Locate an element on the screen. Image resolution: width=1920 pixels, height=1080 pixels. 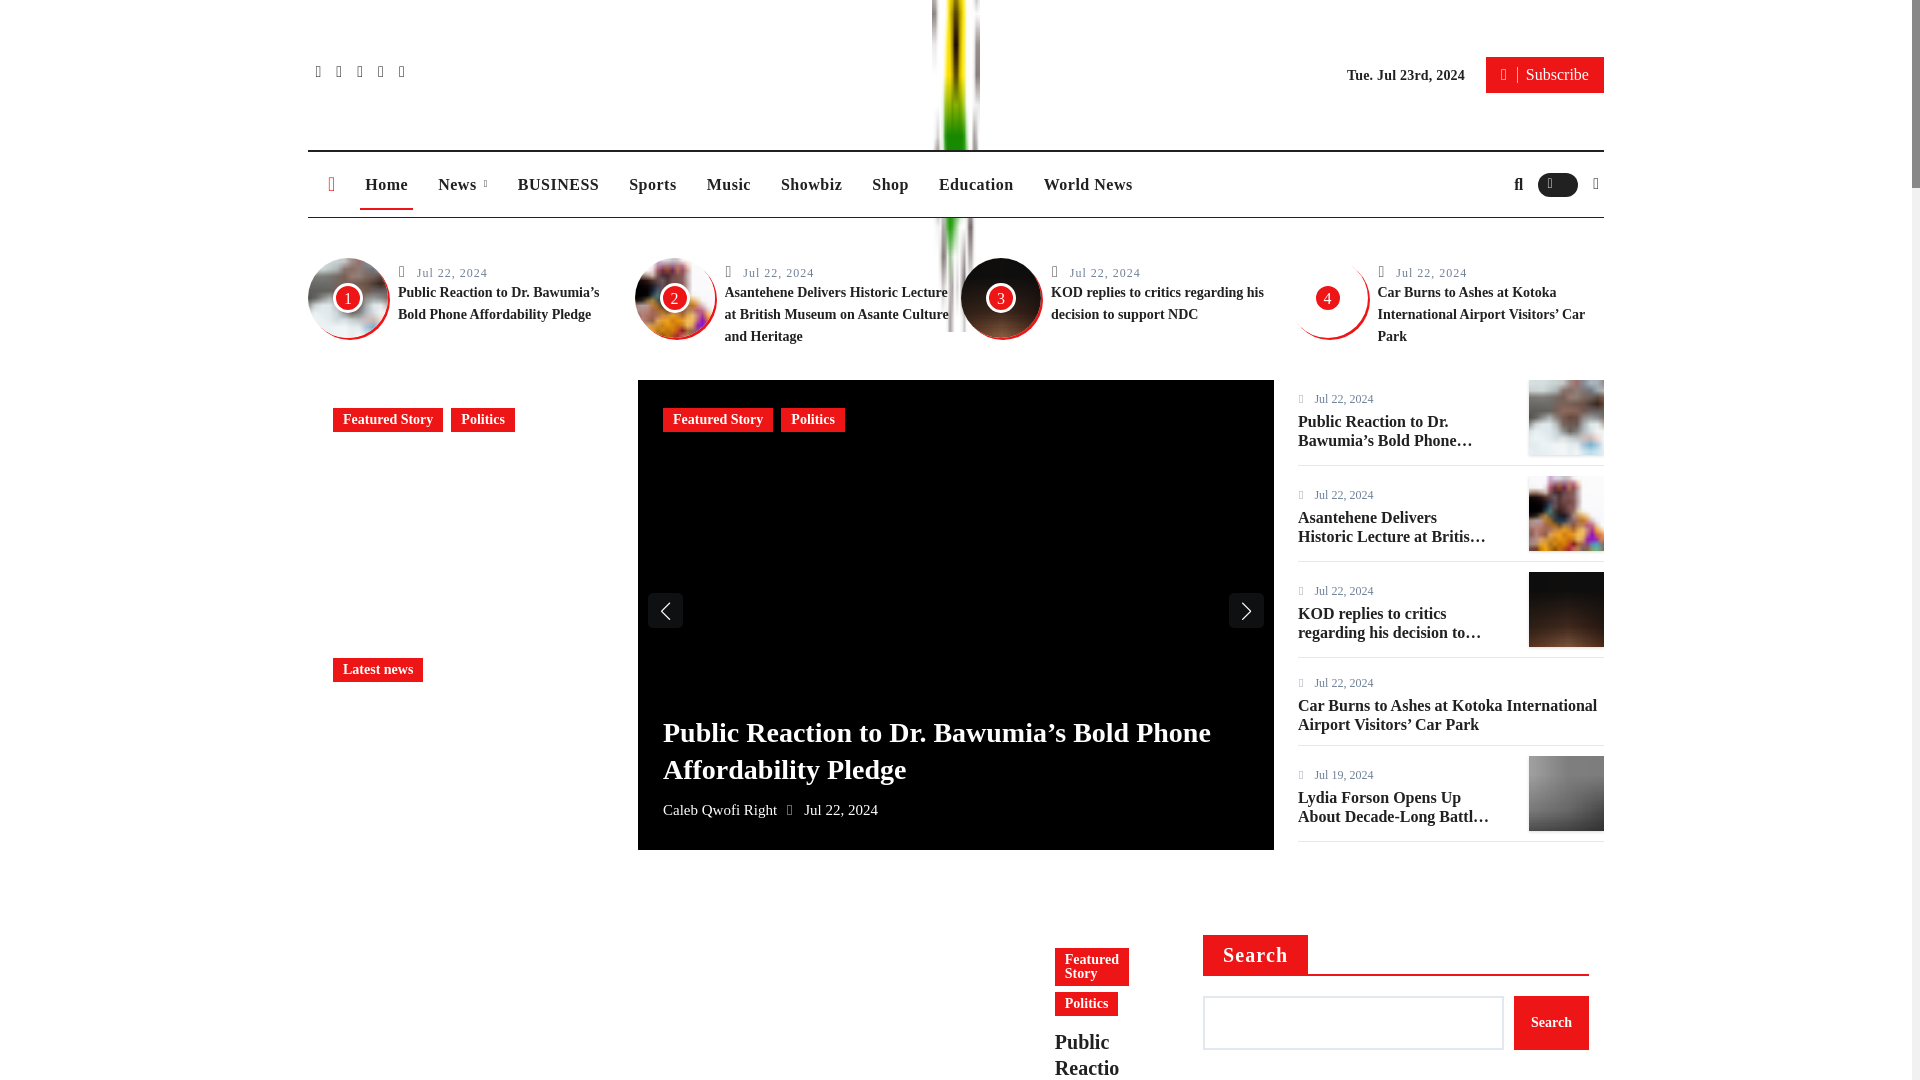
Home is located at coordinates (386, 184).